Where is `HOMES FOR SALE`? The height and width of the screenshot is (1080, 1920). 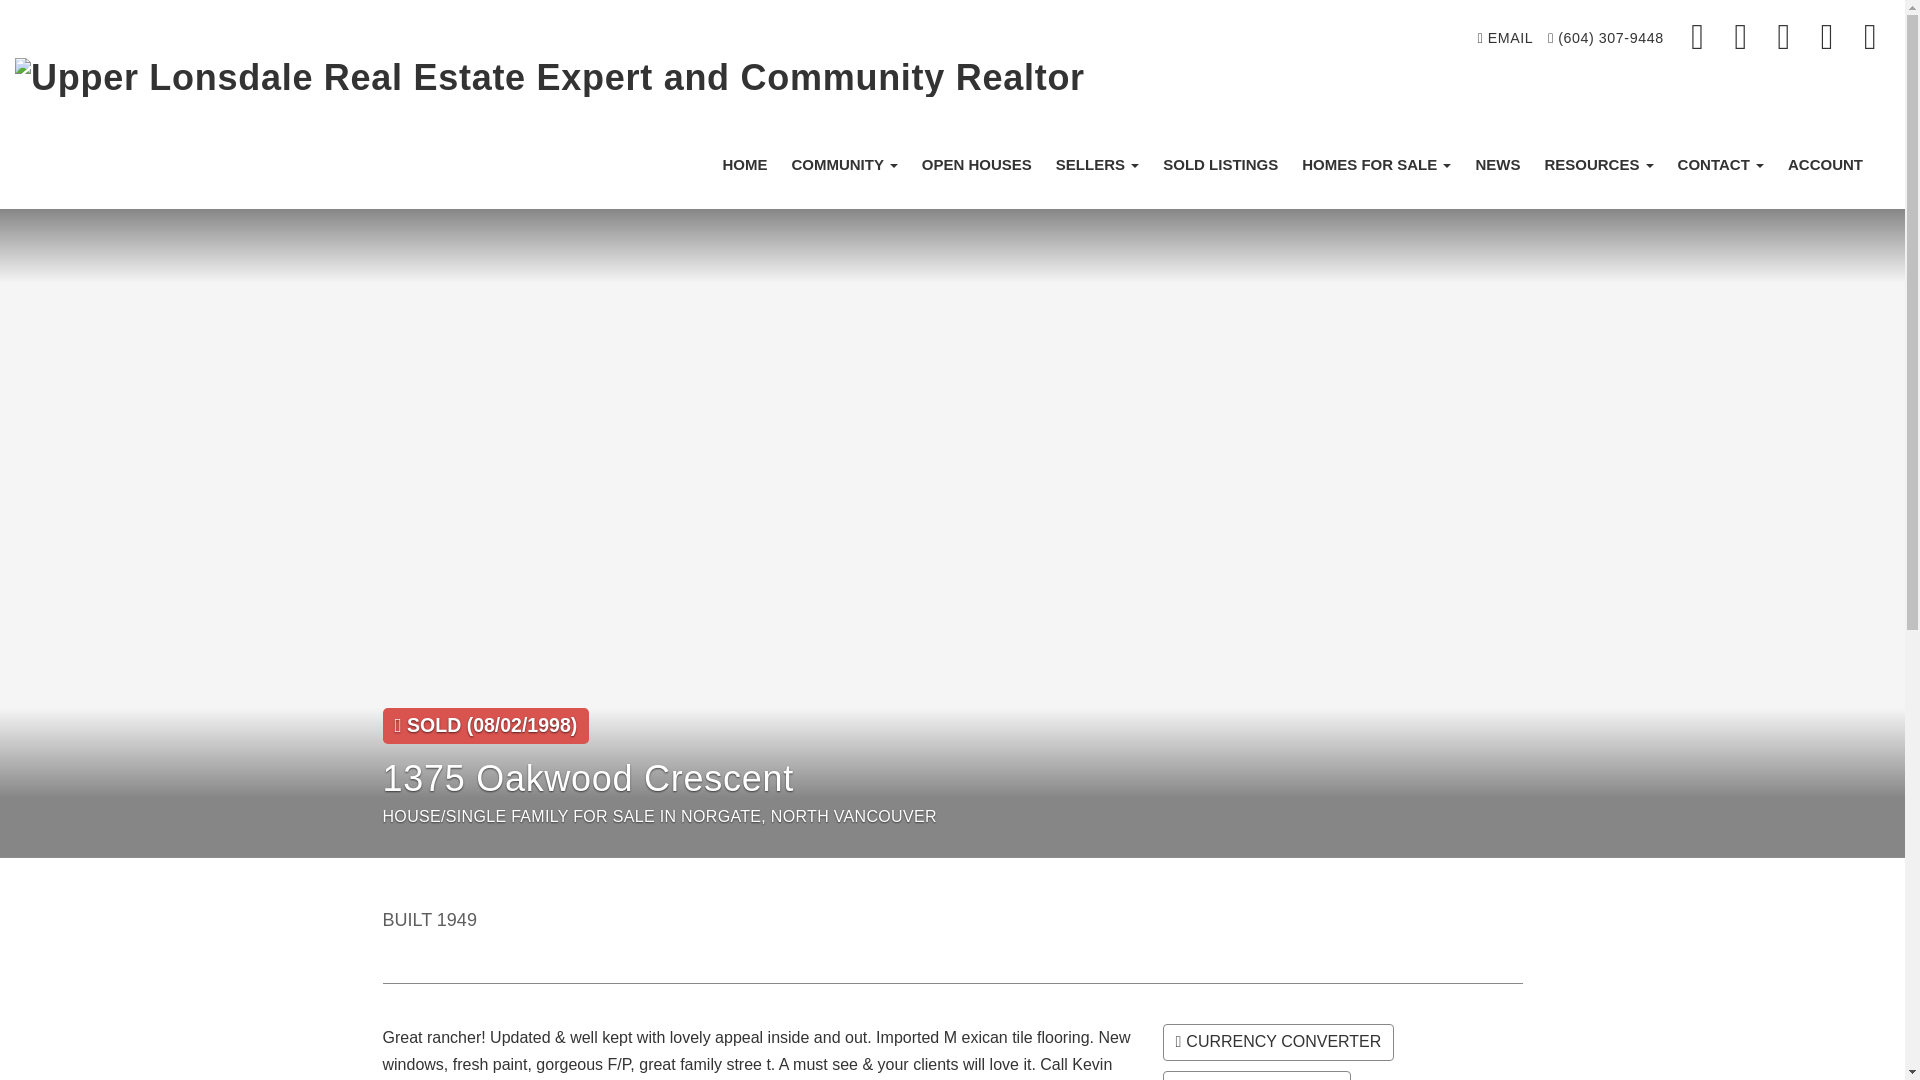 HOMES FOR SALE is located at coordinates (1376, 164).